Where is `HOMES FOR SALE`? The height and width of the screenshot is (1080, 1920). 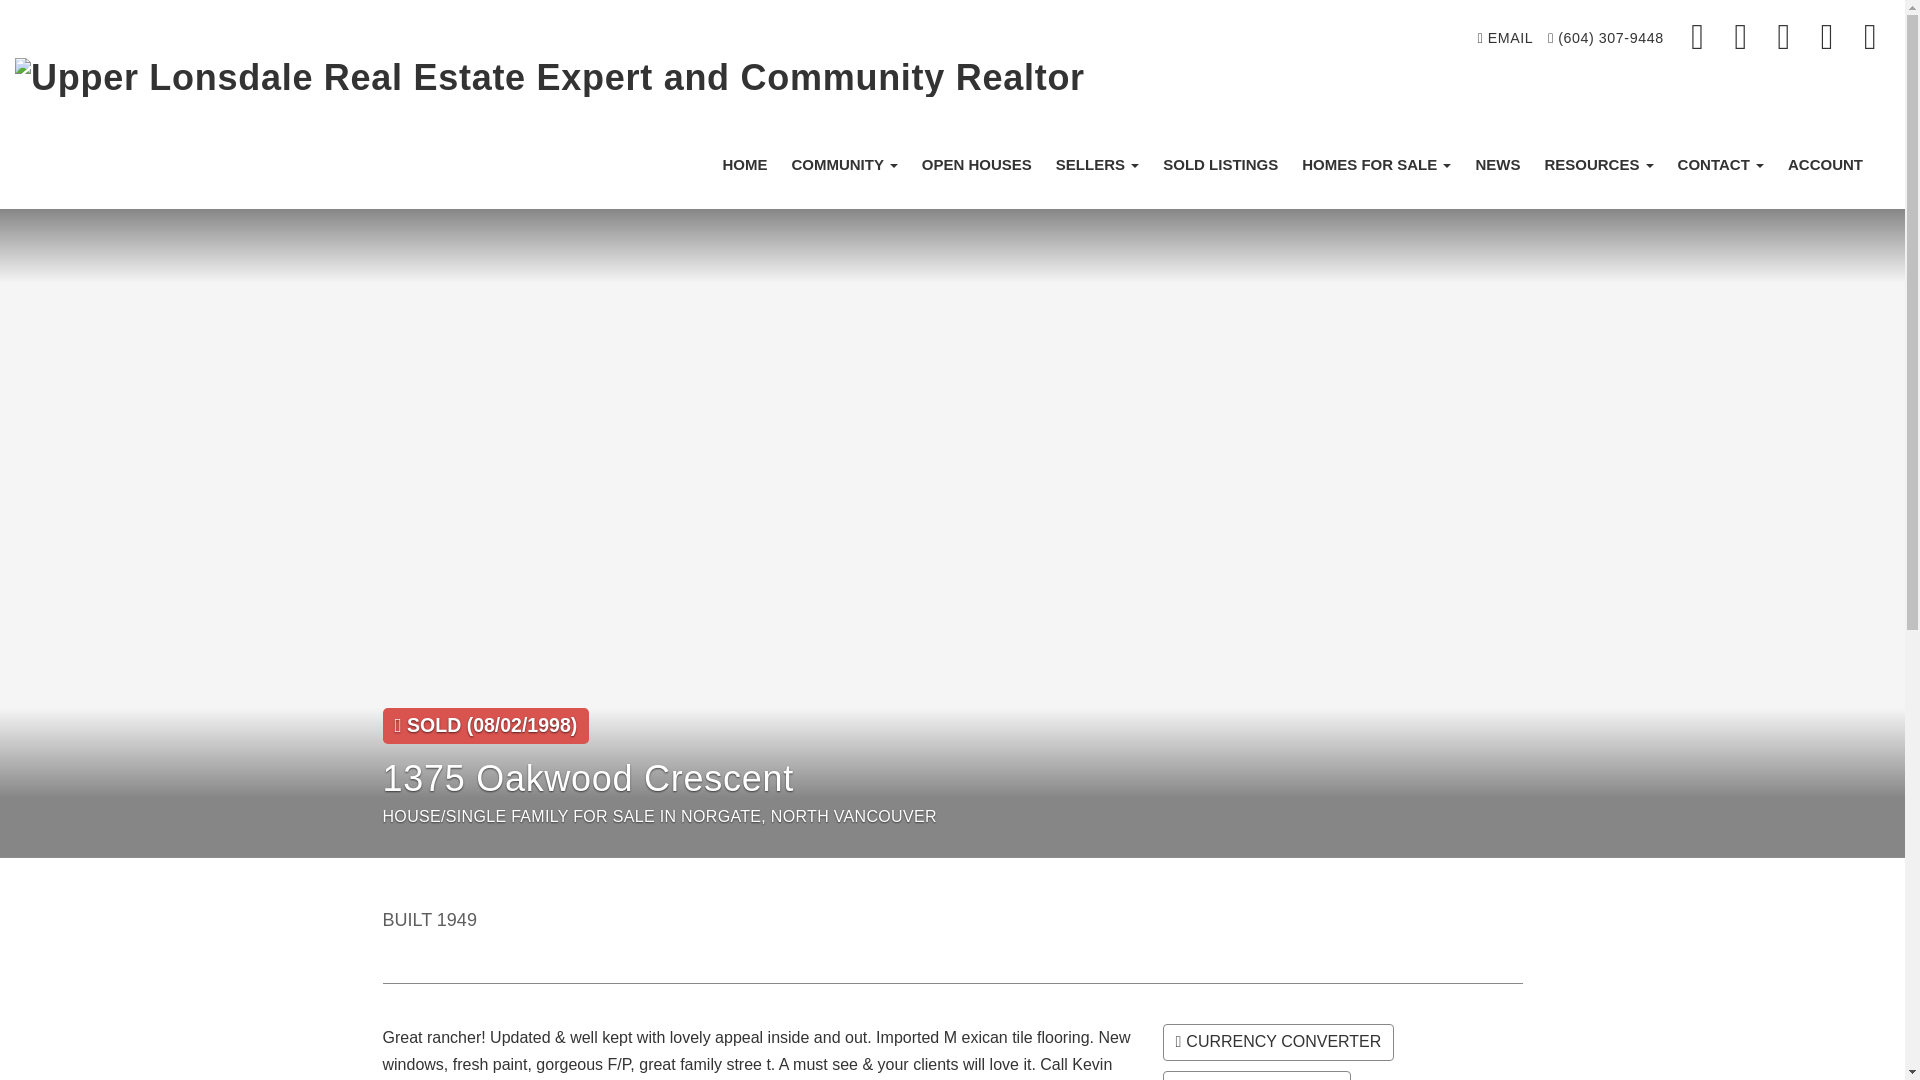 HOMES FOR SALE is located at coordinates (1376, 164).